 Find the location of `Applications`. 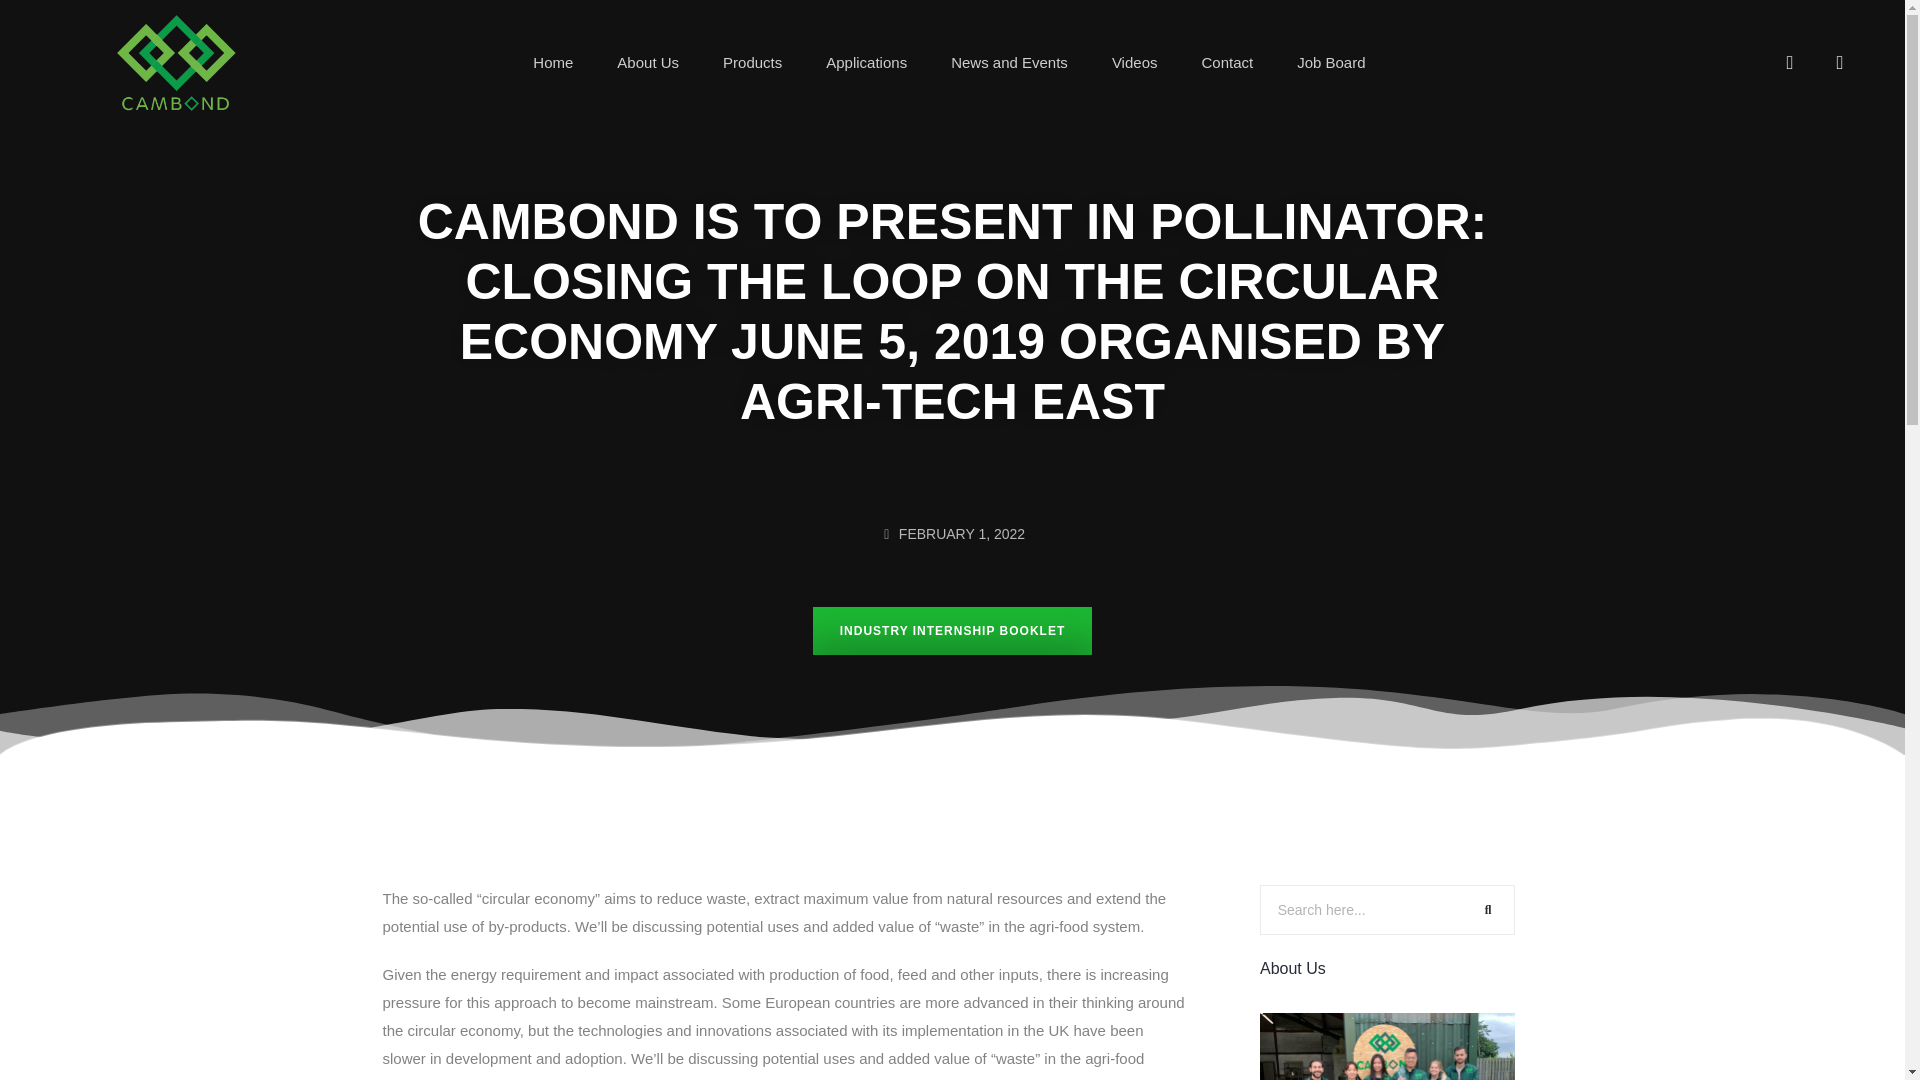

Applications is located at coordinates (866, 62).